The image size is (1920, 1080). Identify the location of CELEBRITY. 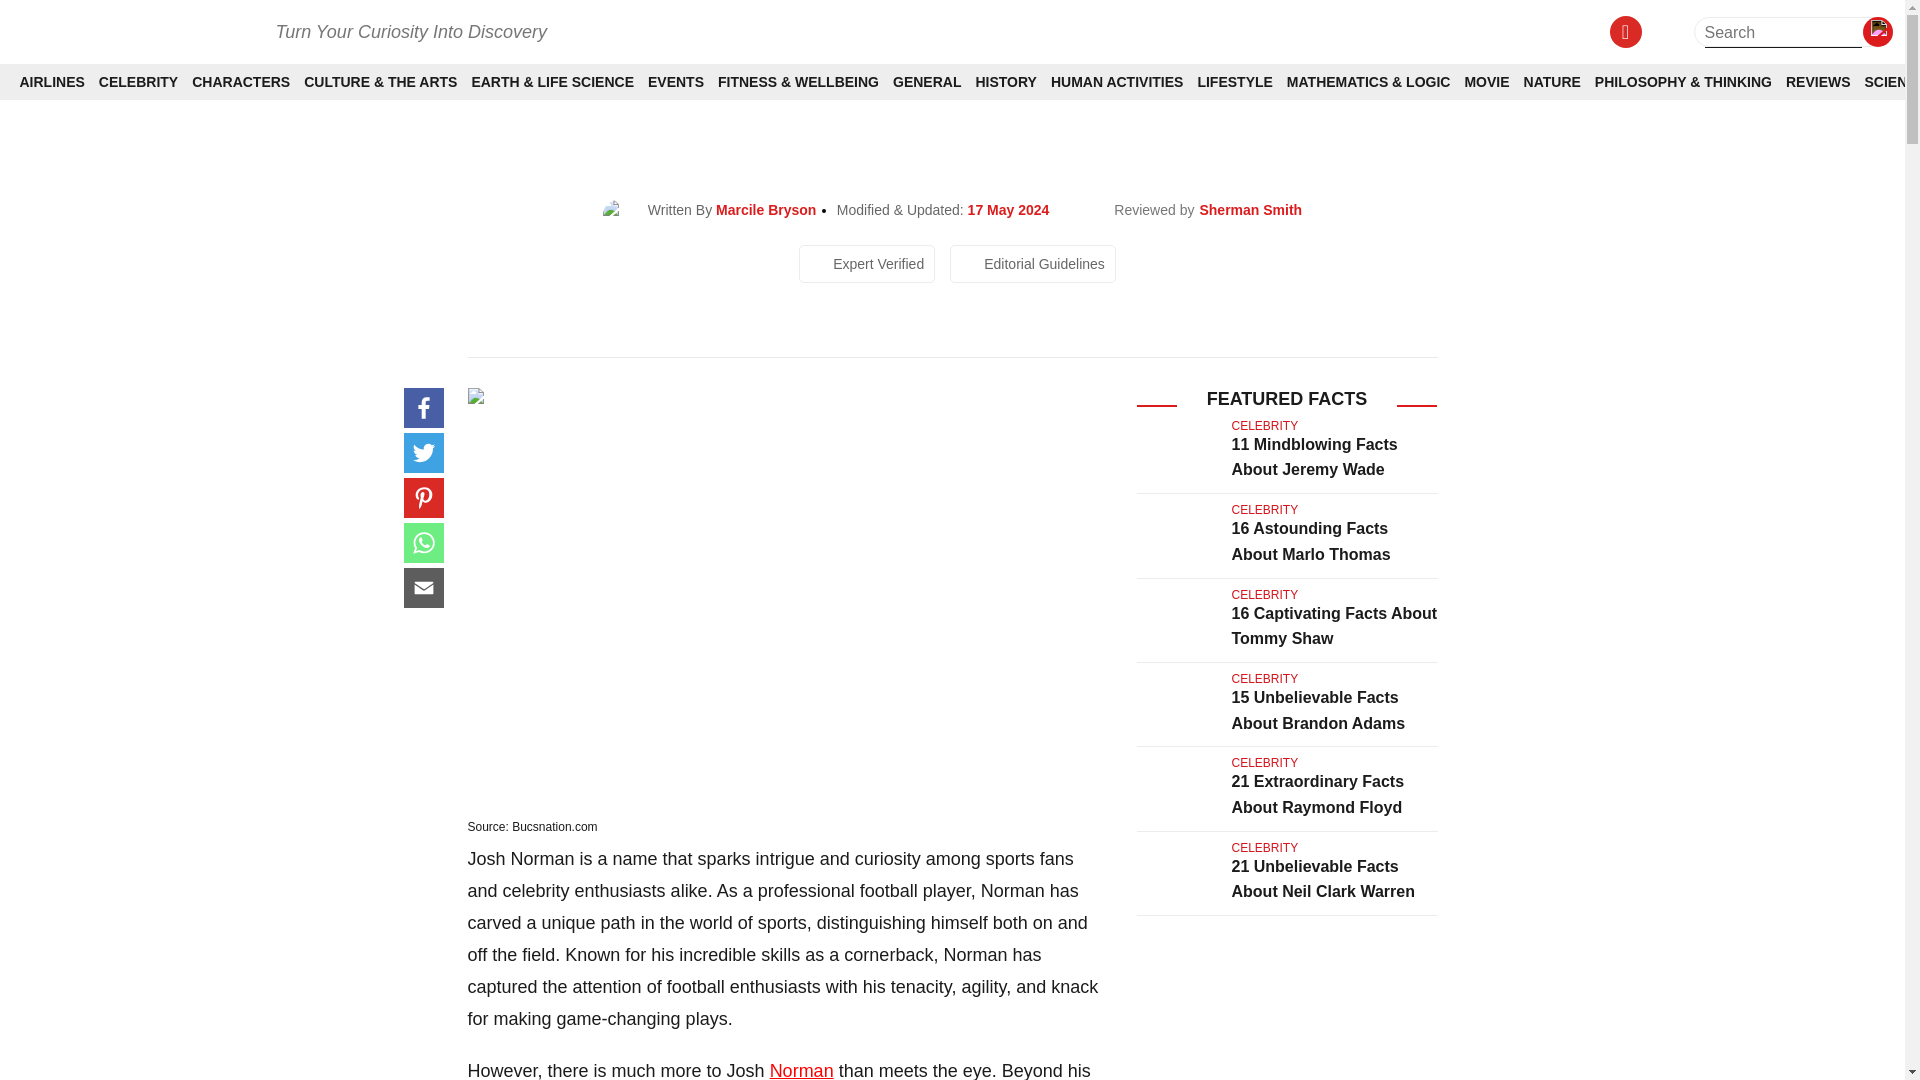
(138, 82).